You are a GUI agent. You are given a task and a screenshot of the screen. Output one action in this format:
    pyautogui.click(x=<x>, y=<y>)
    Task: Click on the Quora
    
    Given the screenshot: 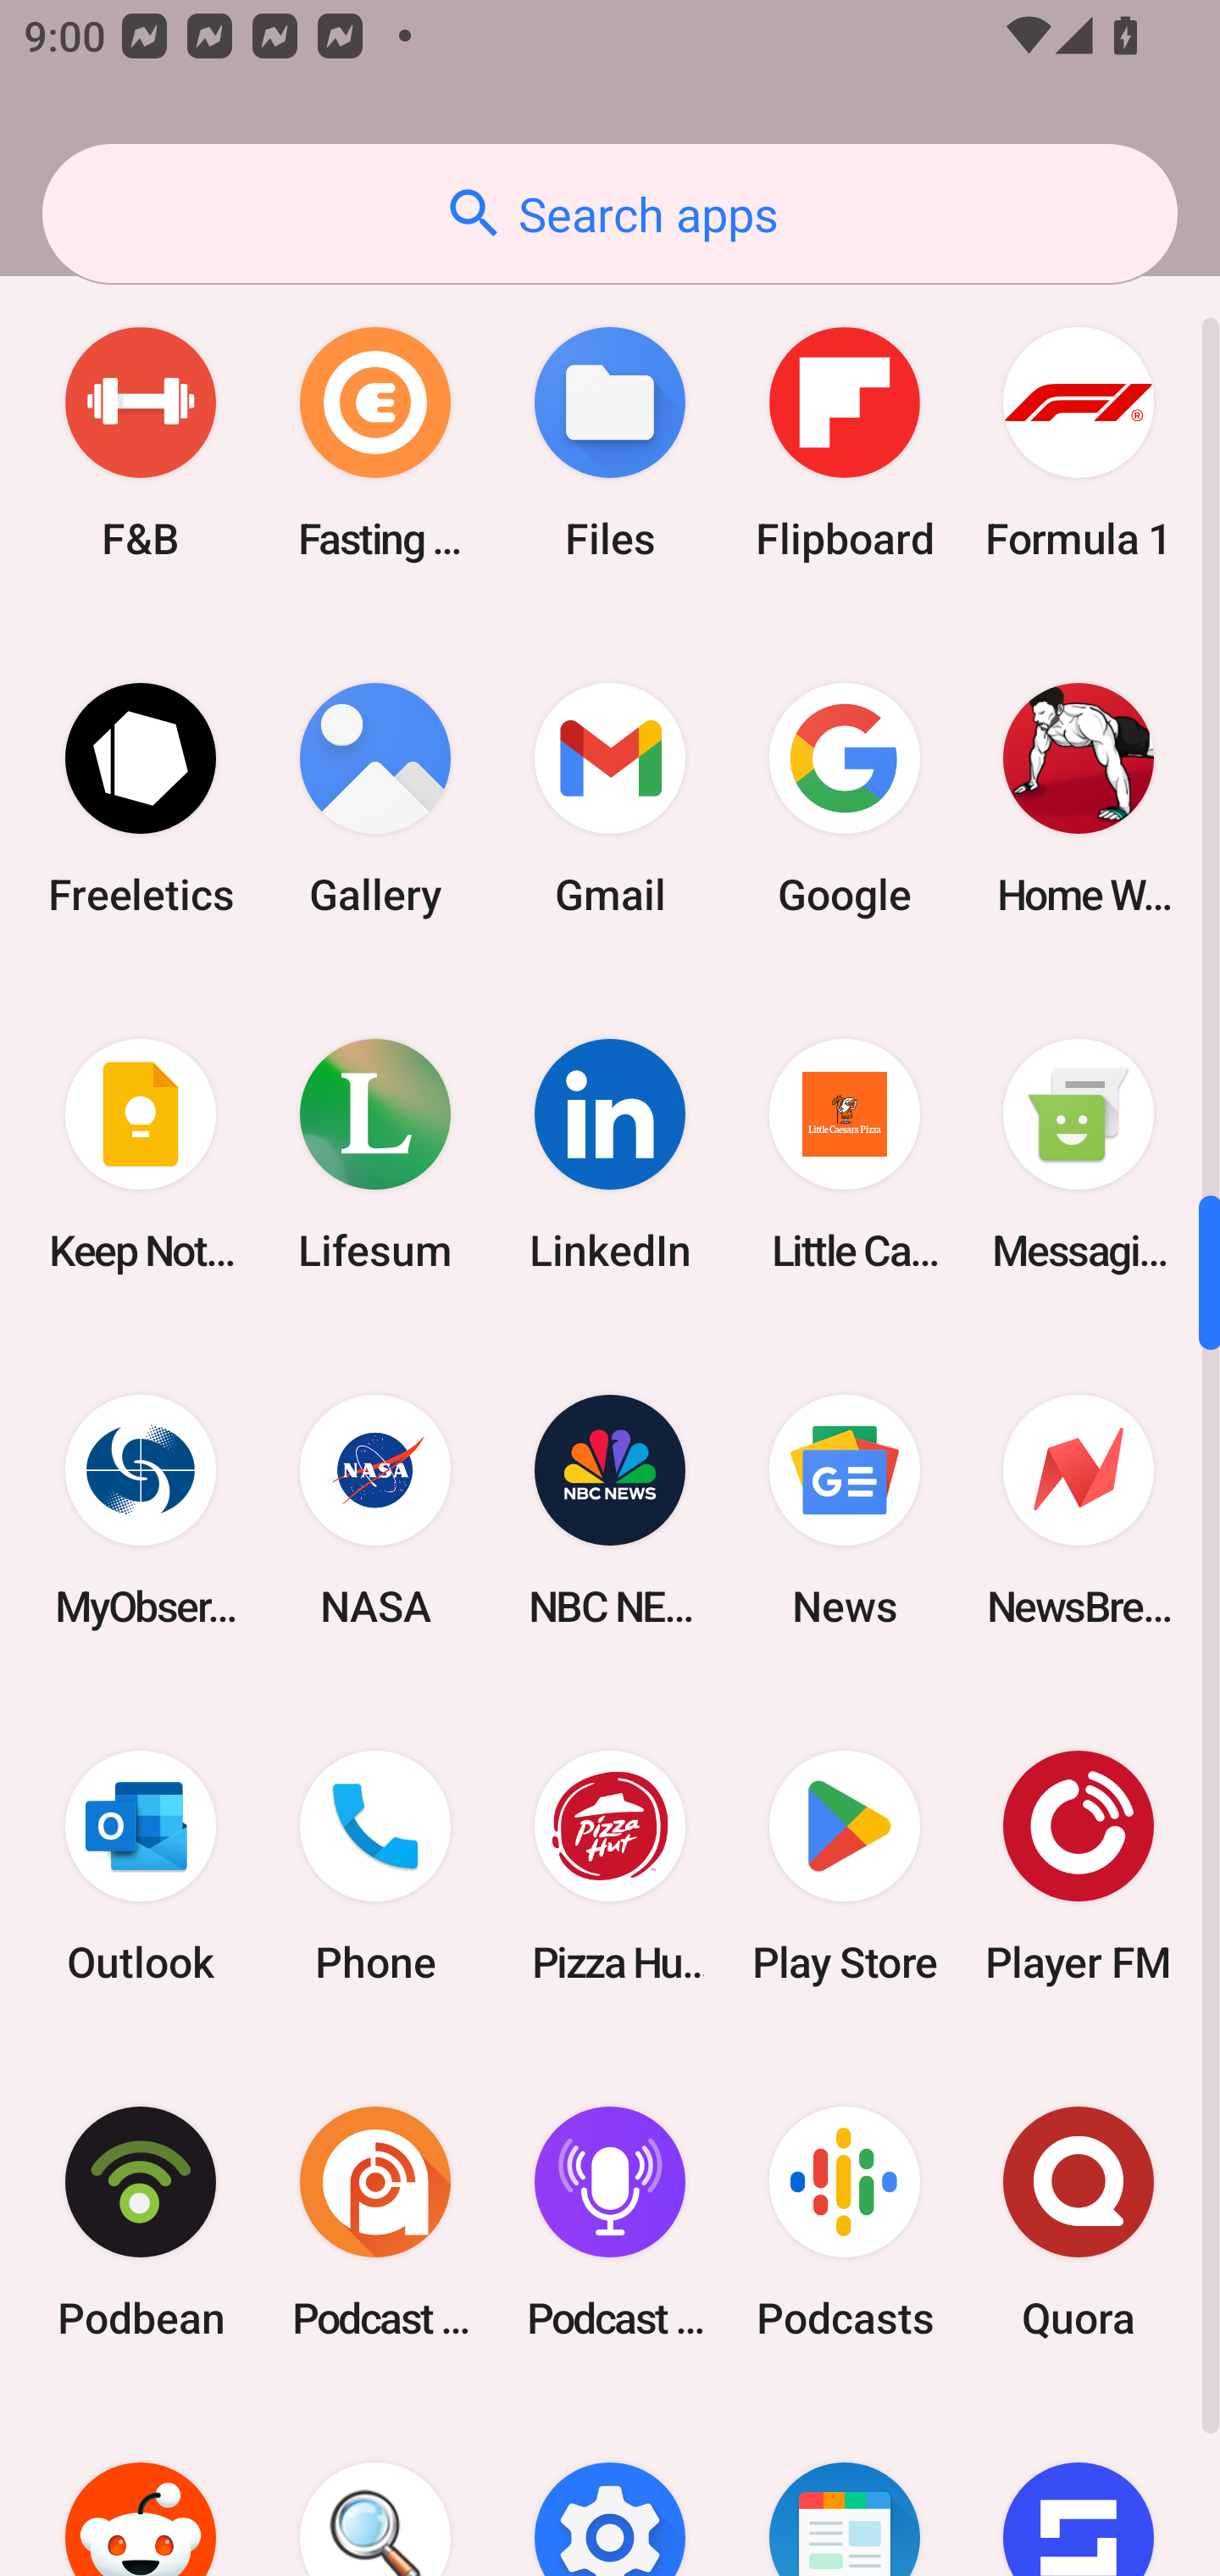 What is the action you would take?
    pyautogui.click(x=1079, y=2223)
    